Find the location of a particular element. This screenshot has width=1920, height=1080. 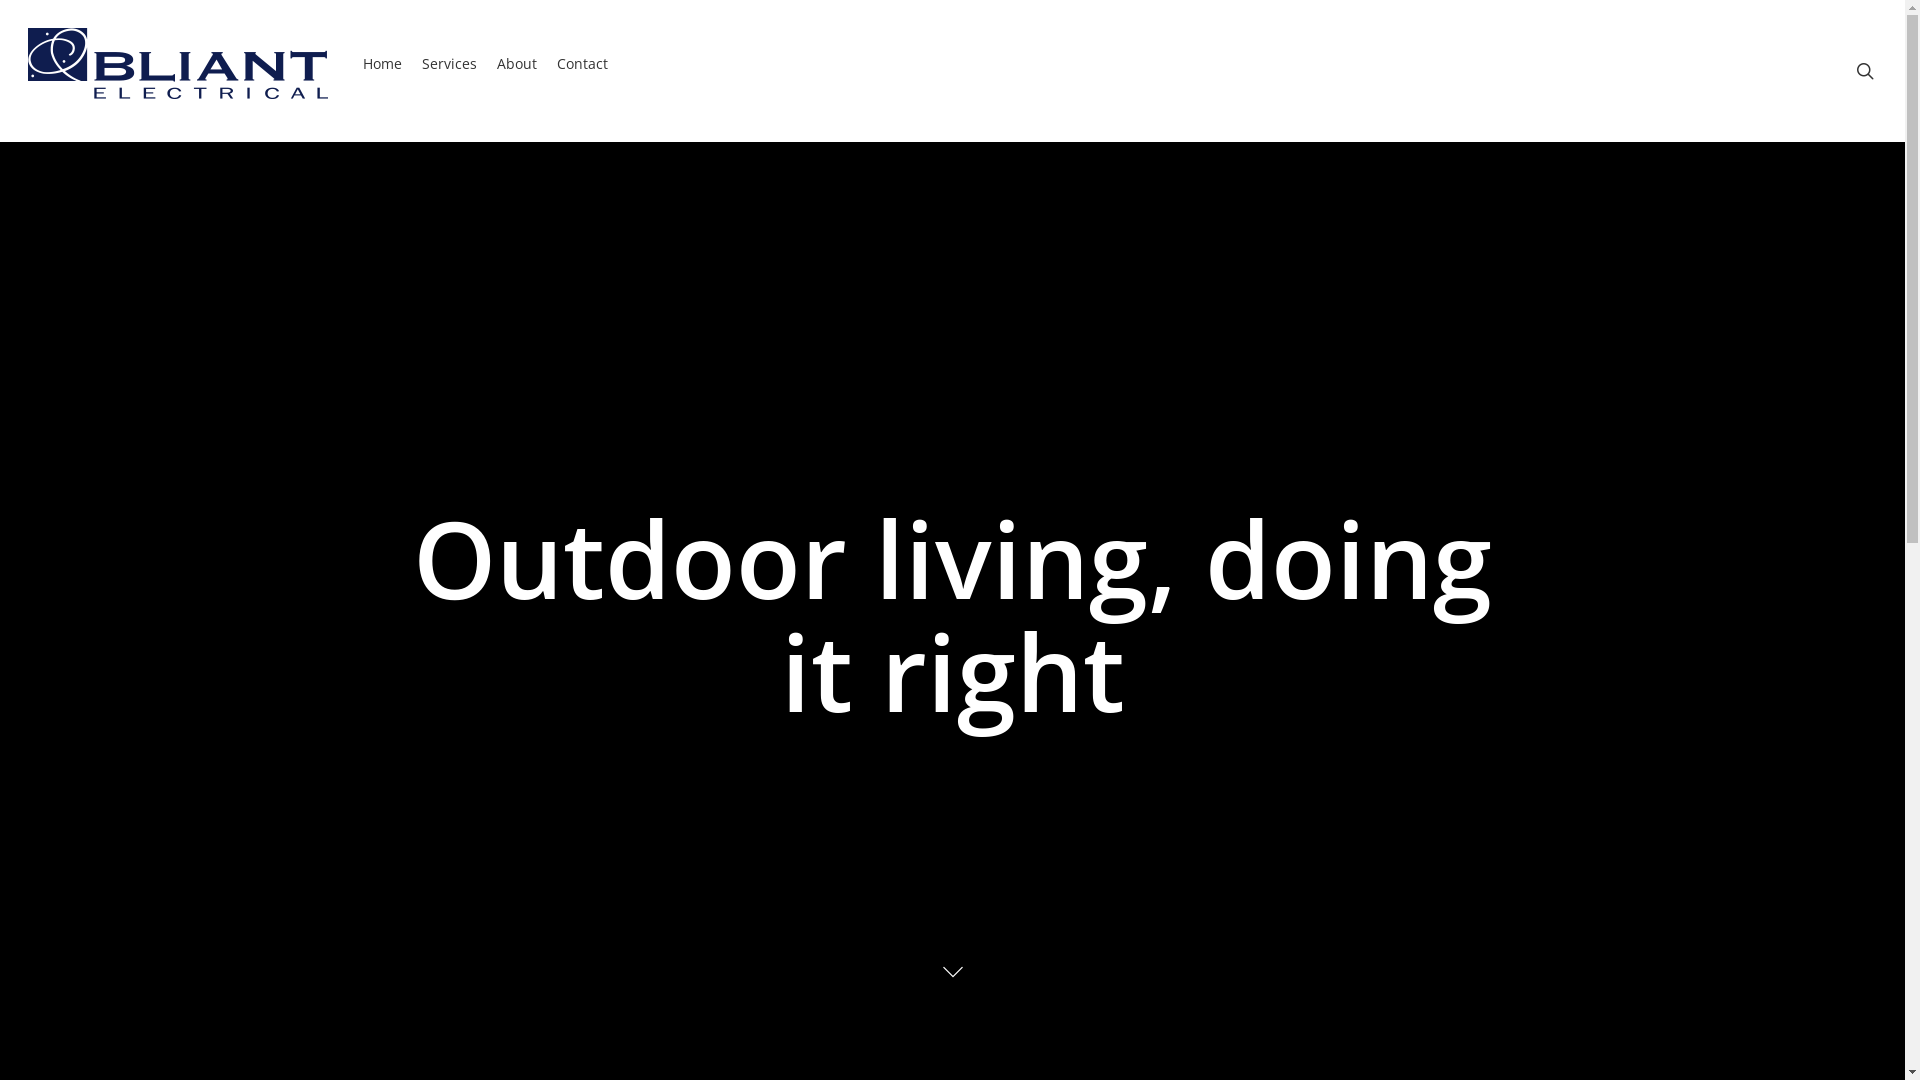

search is located at coordinates (1865, 71).